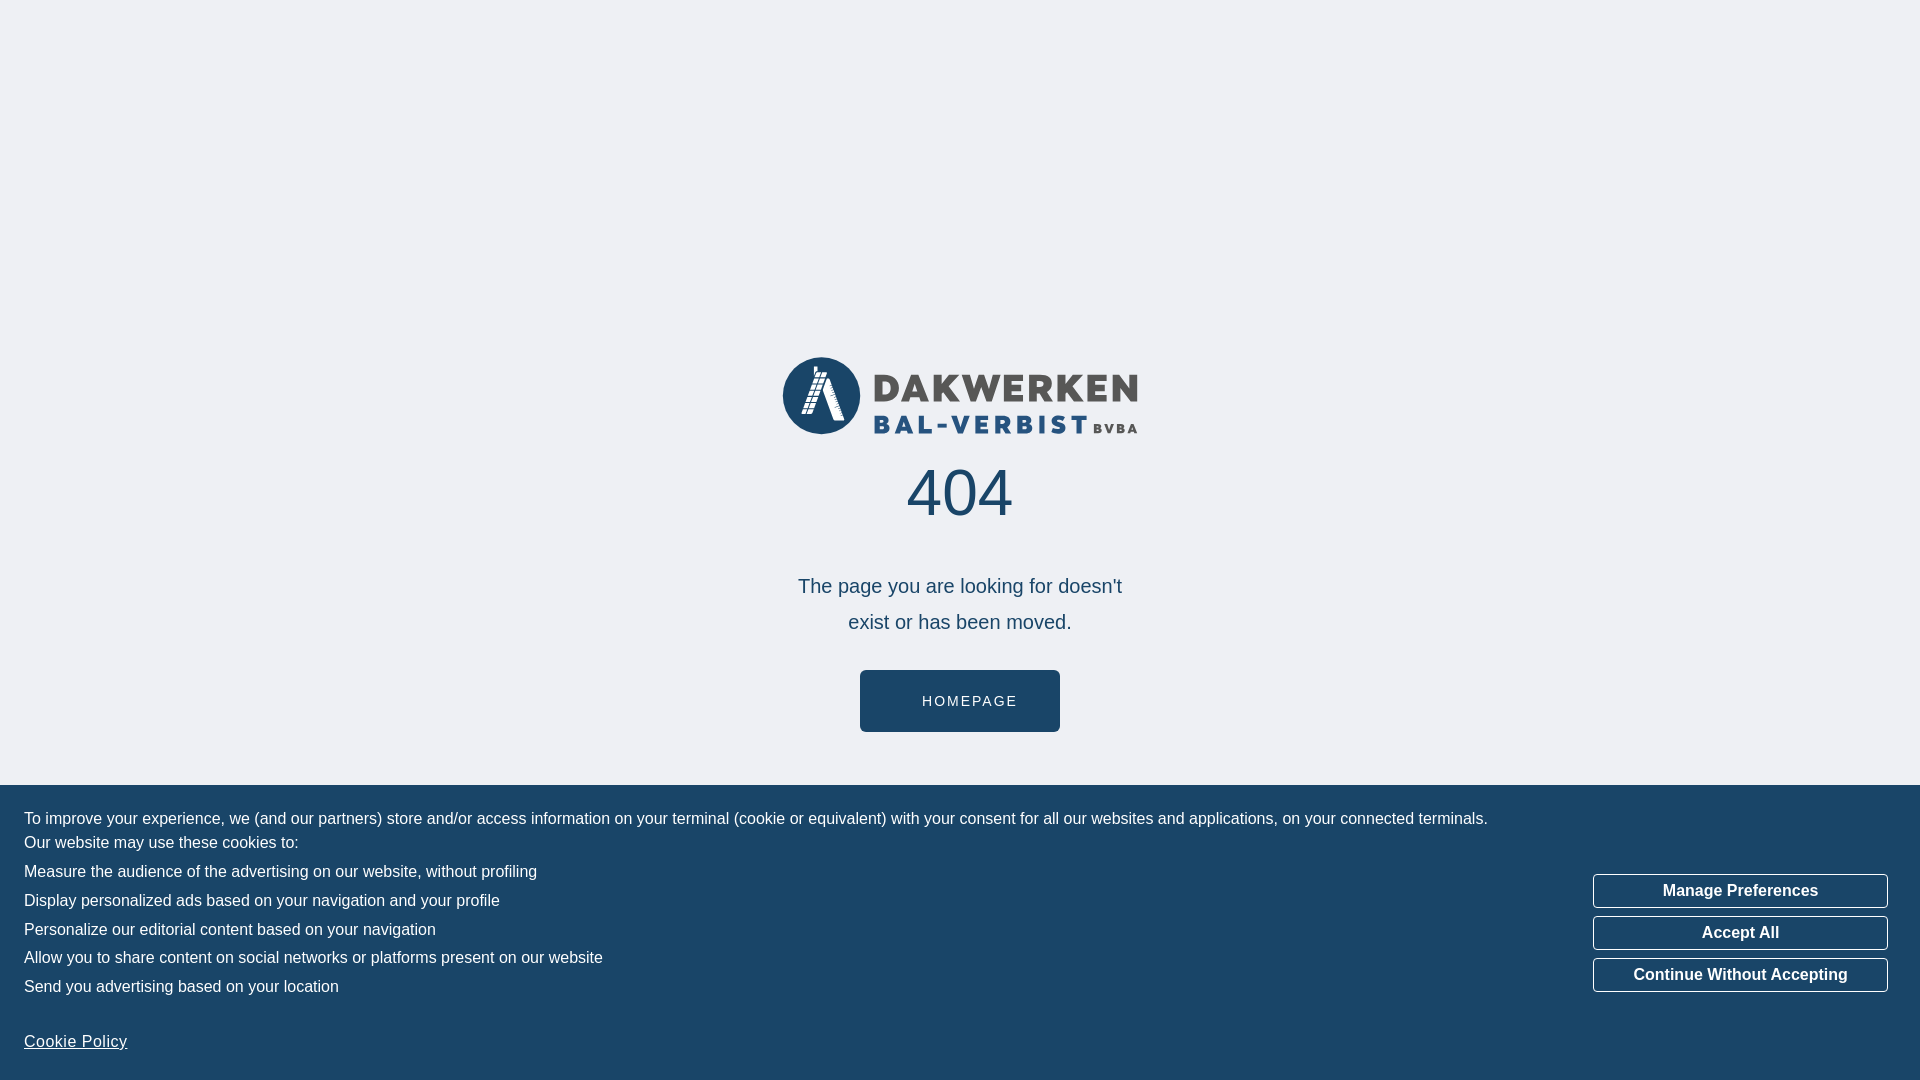  What do you see at coordinates (1740, 891) in the screenshot?
I see `Manage Preferences` at bounding box center [1740, 891].